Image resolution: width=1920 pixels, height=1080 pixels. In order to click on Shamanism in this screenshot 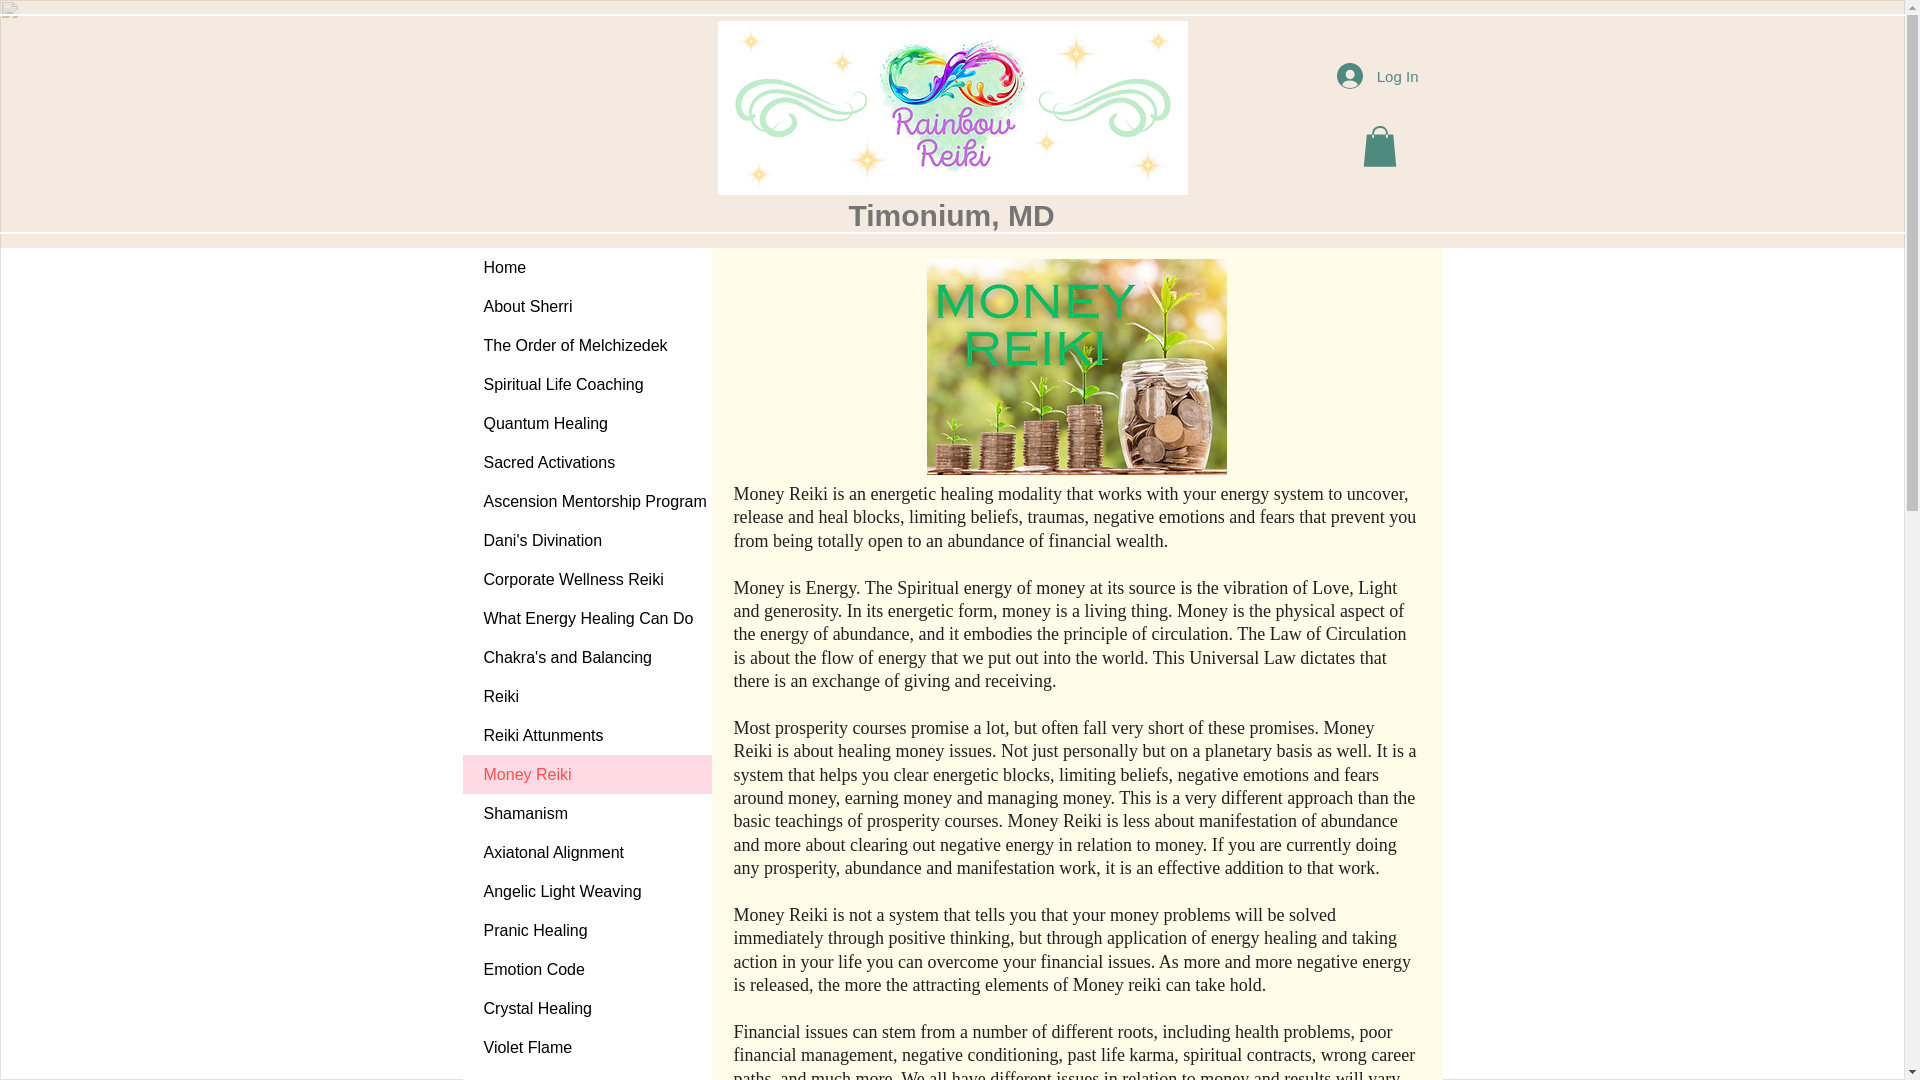, I will do `click(586, 812)`.